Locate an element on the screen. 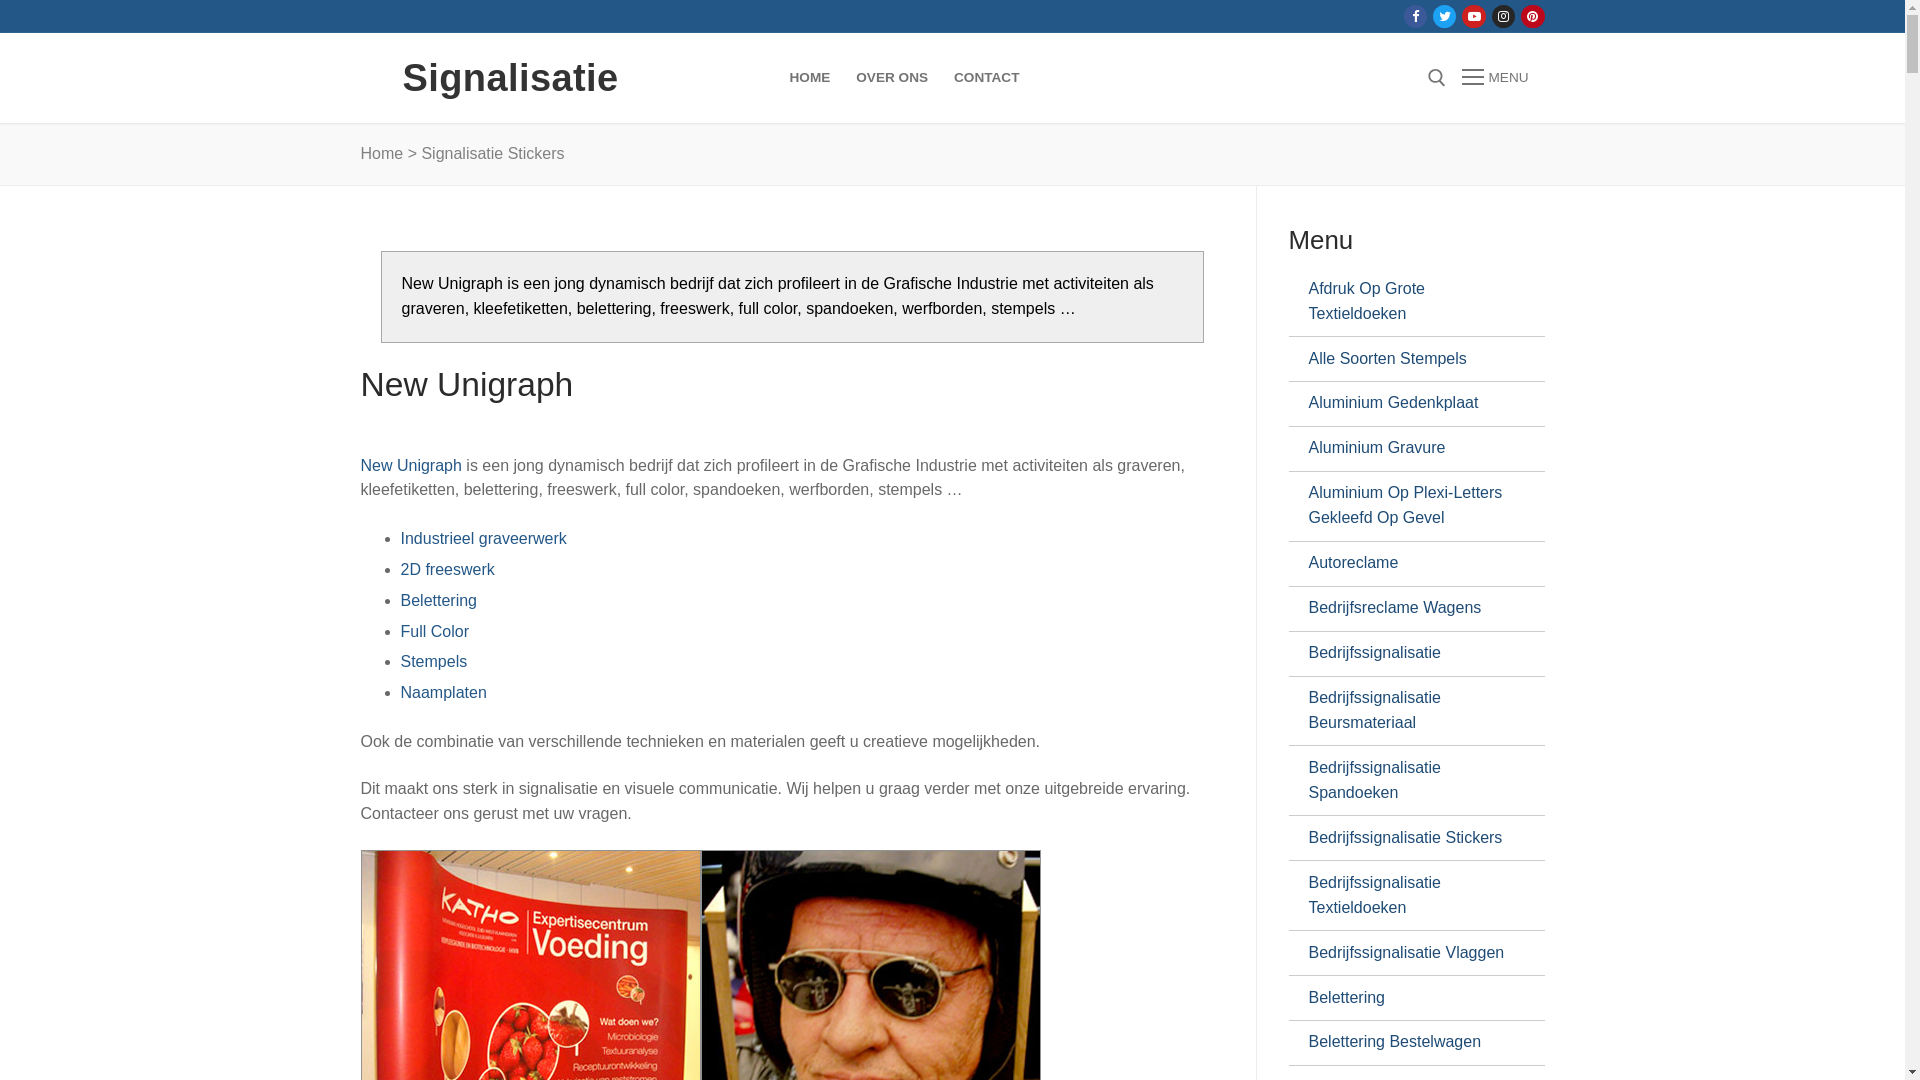 The height and width of the screenshot is (1080, 1920). Twitter is located at coordinates (1444, 16).